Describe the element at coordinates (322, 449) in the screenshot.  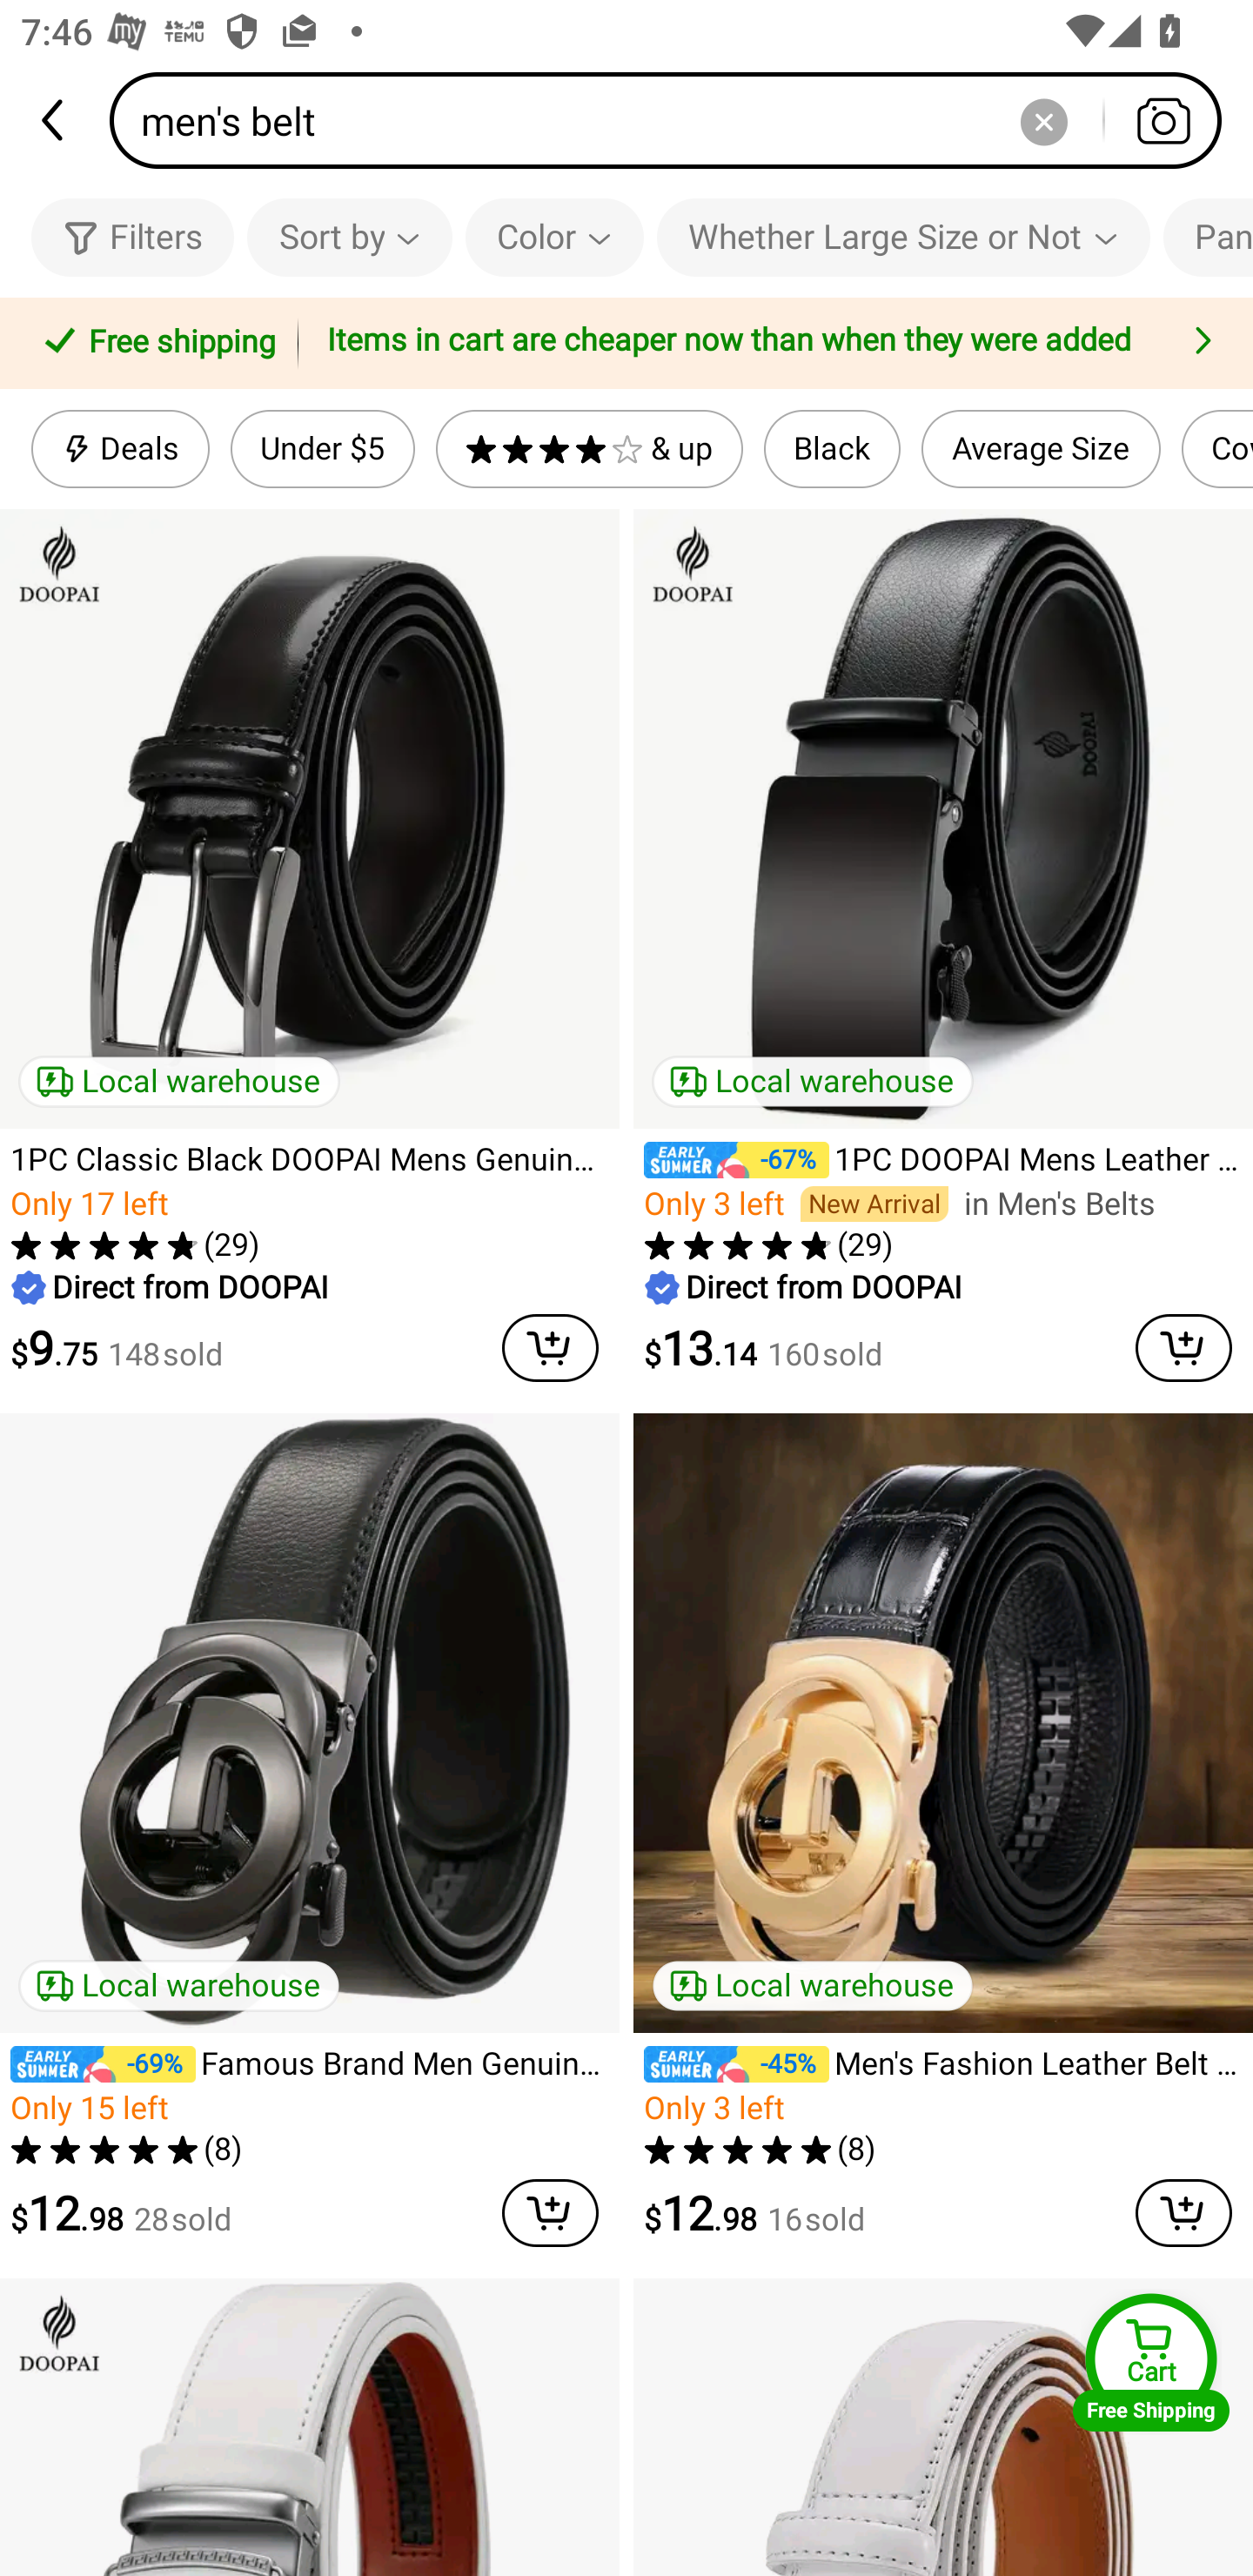
I see `Under $5` at that location.